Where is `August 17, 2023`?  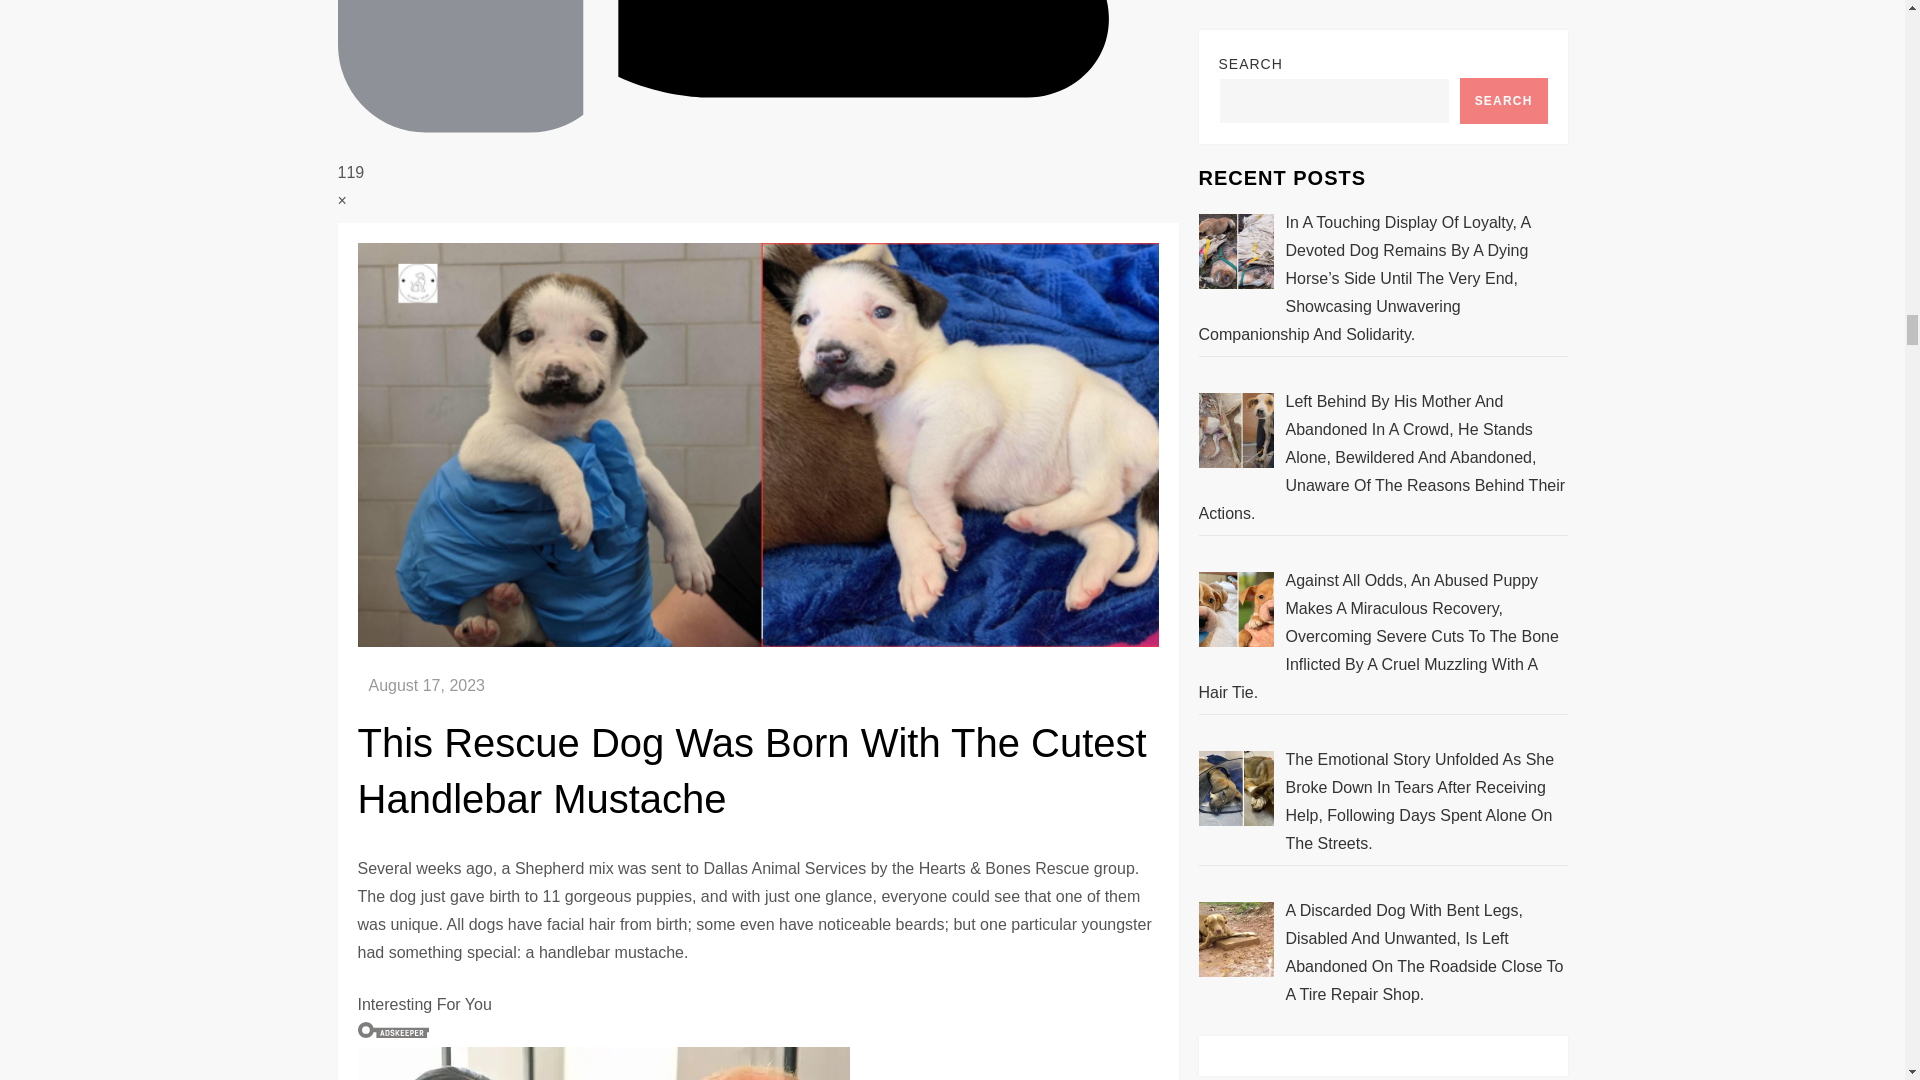
August 17, 2023 is located at coordinates (426, 686).